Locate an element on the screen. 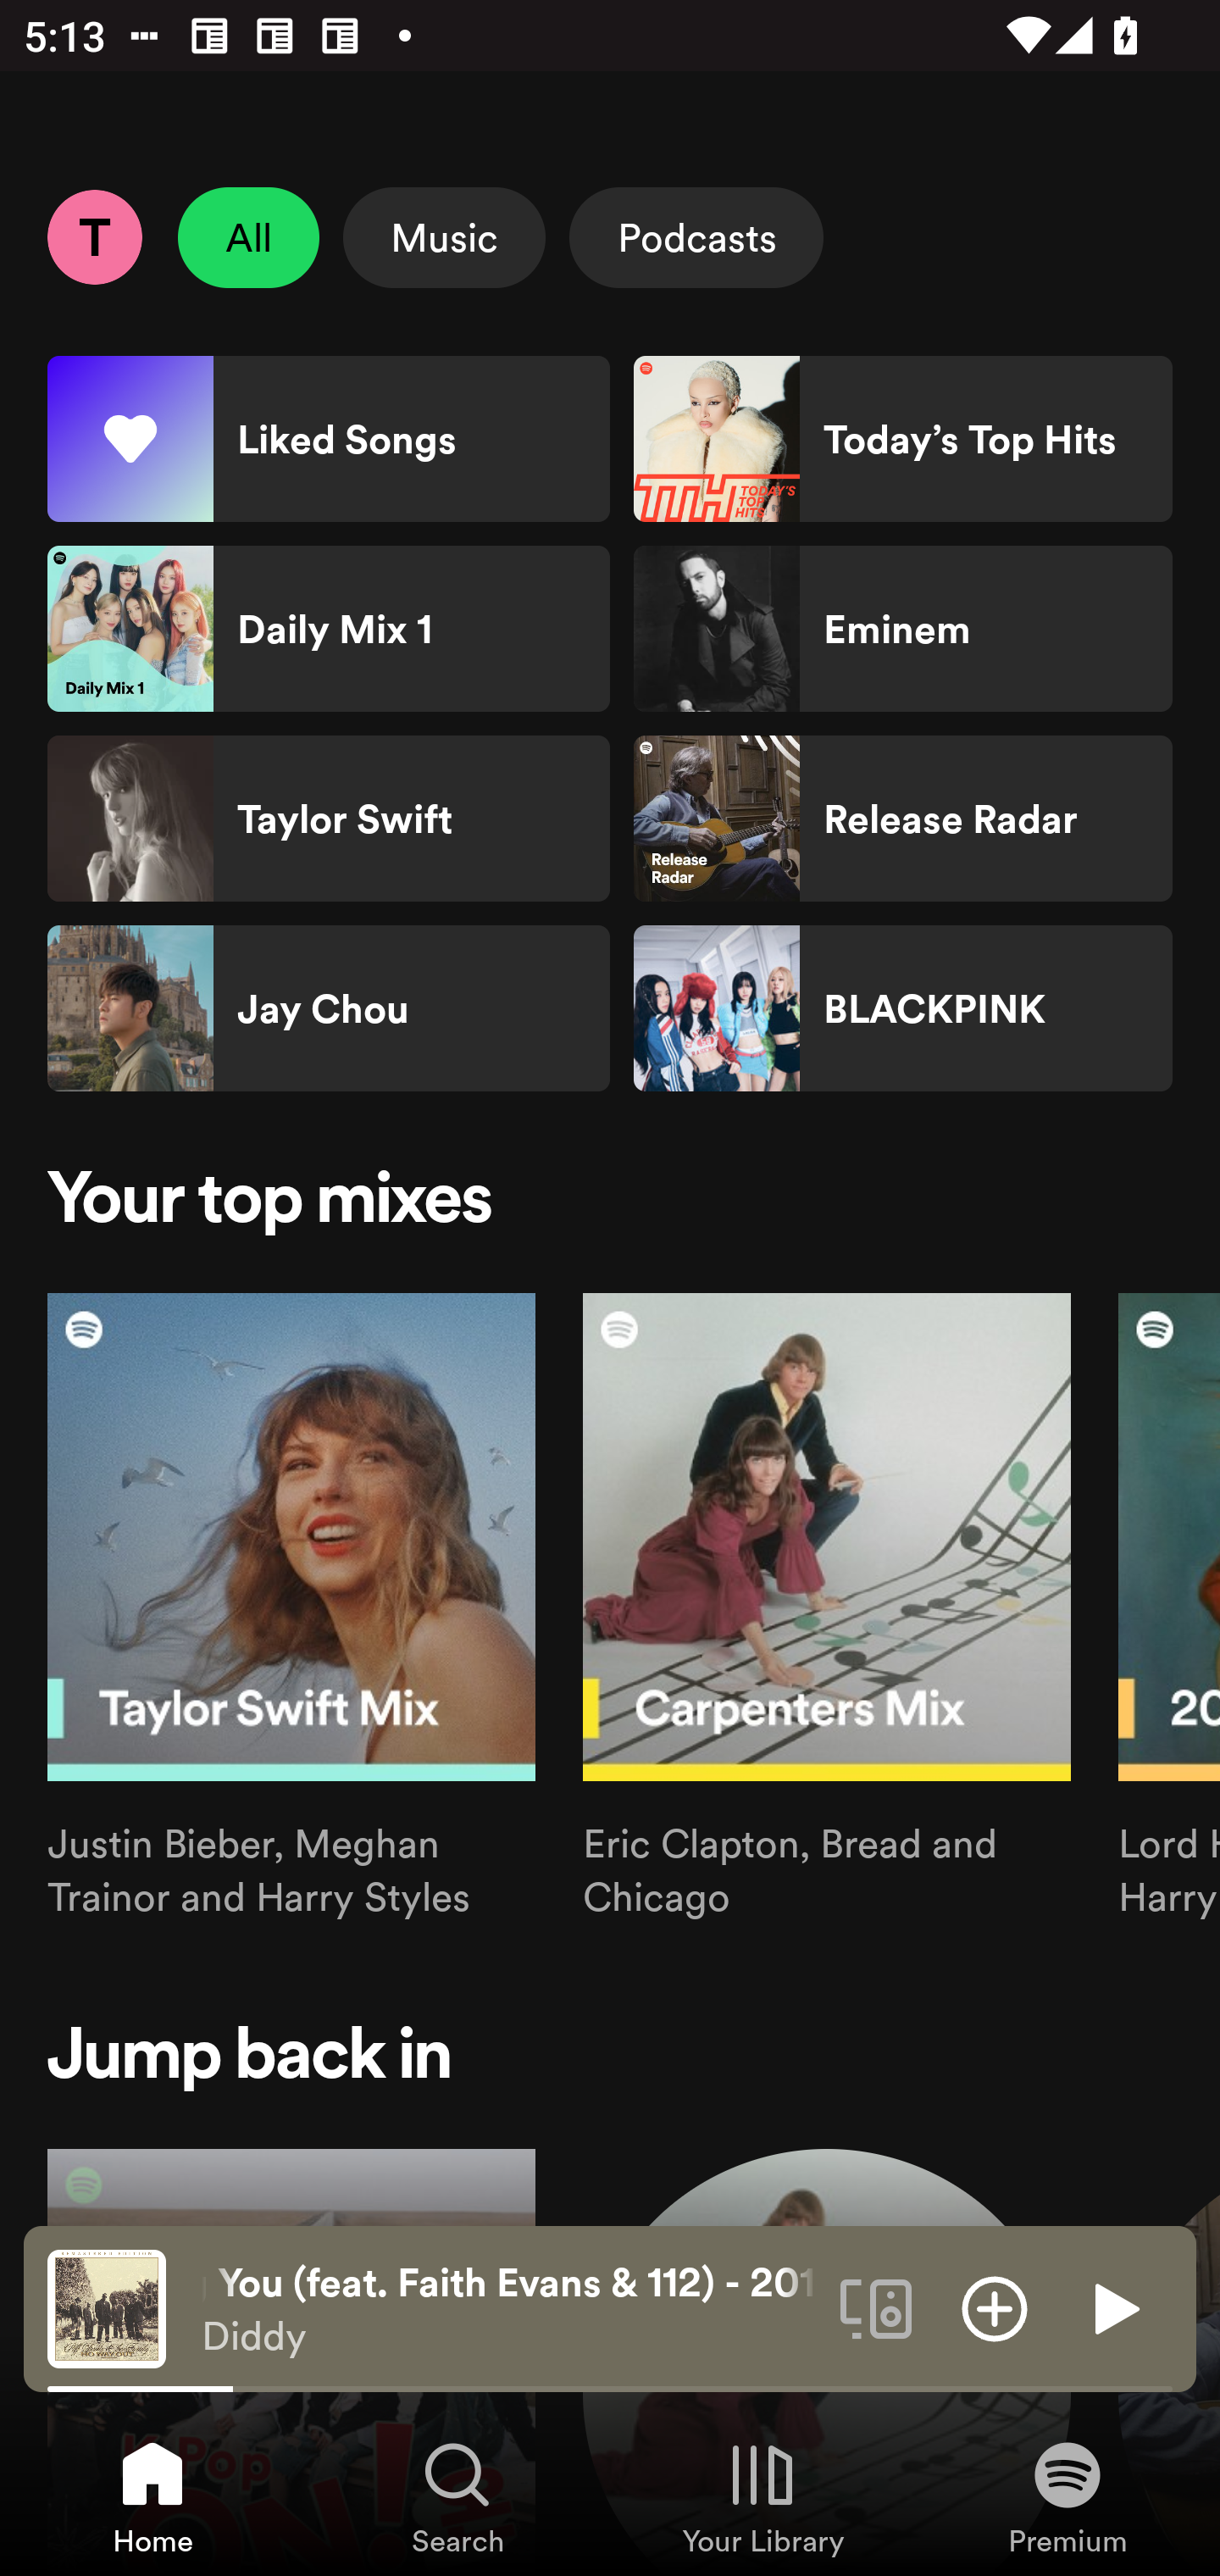 The height and width of the screenshot is (2576, 1220). Eminem Shortcut Eminem is located at coordinates (902, 629).